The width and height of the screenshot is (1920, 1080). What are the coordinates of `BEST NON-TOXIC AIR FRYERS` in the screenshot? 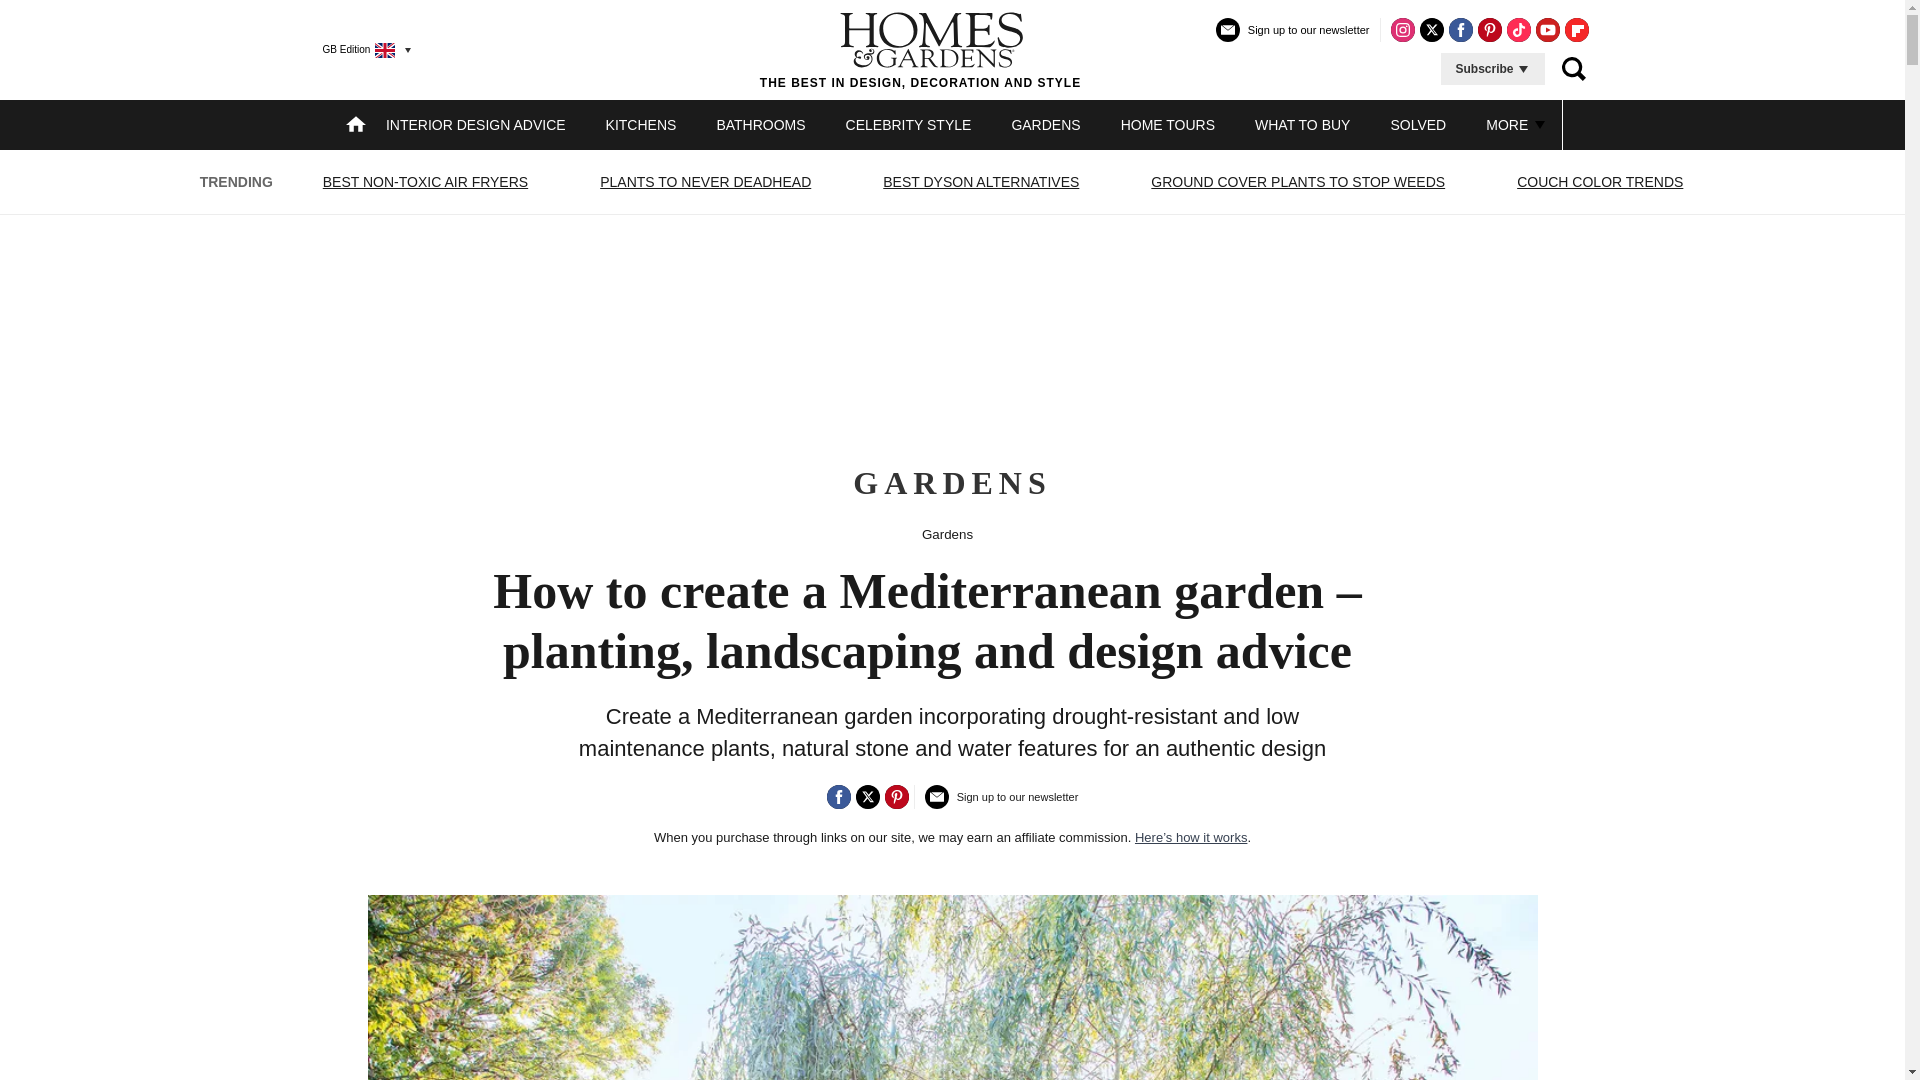 It's located at (426, 182).